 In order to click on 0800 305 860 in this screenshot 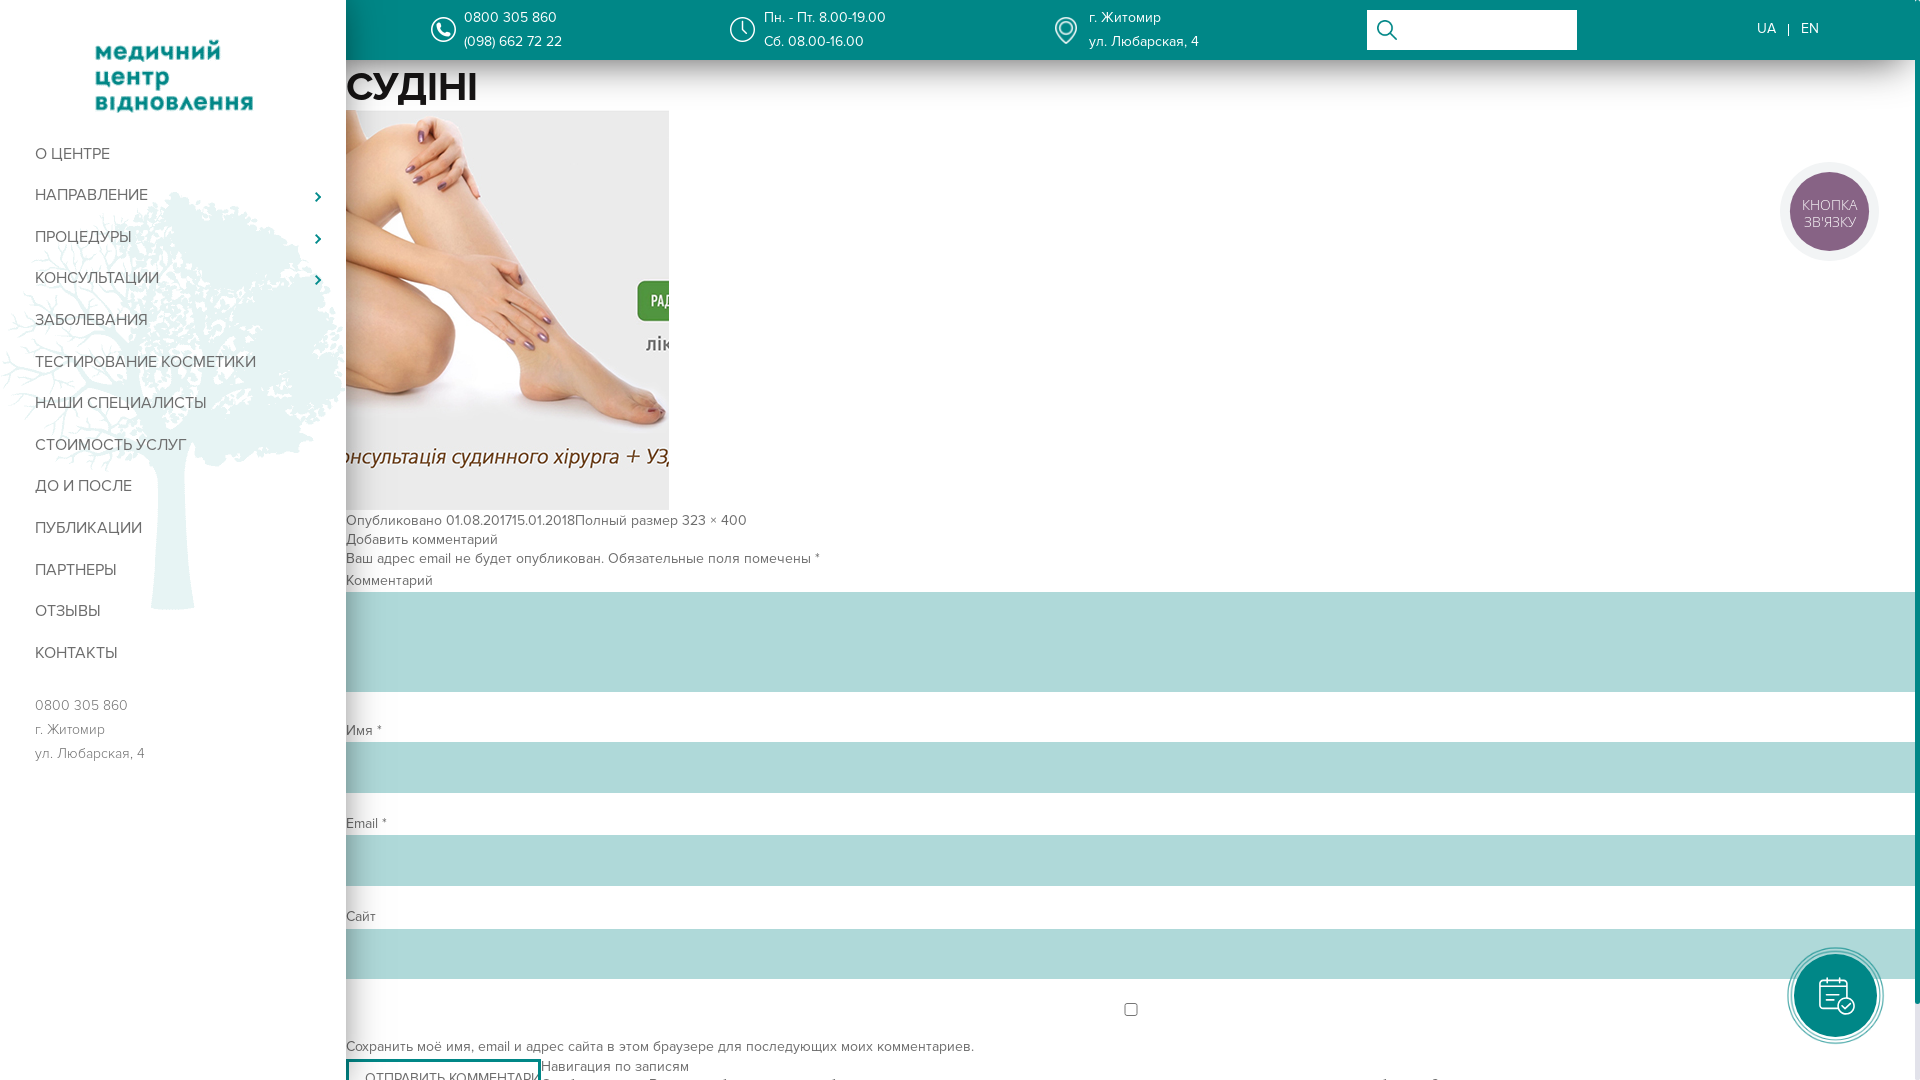, I will do `click(82, 706)`.